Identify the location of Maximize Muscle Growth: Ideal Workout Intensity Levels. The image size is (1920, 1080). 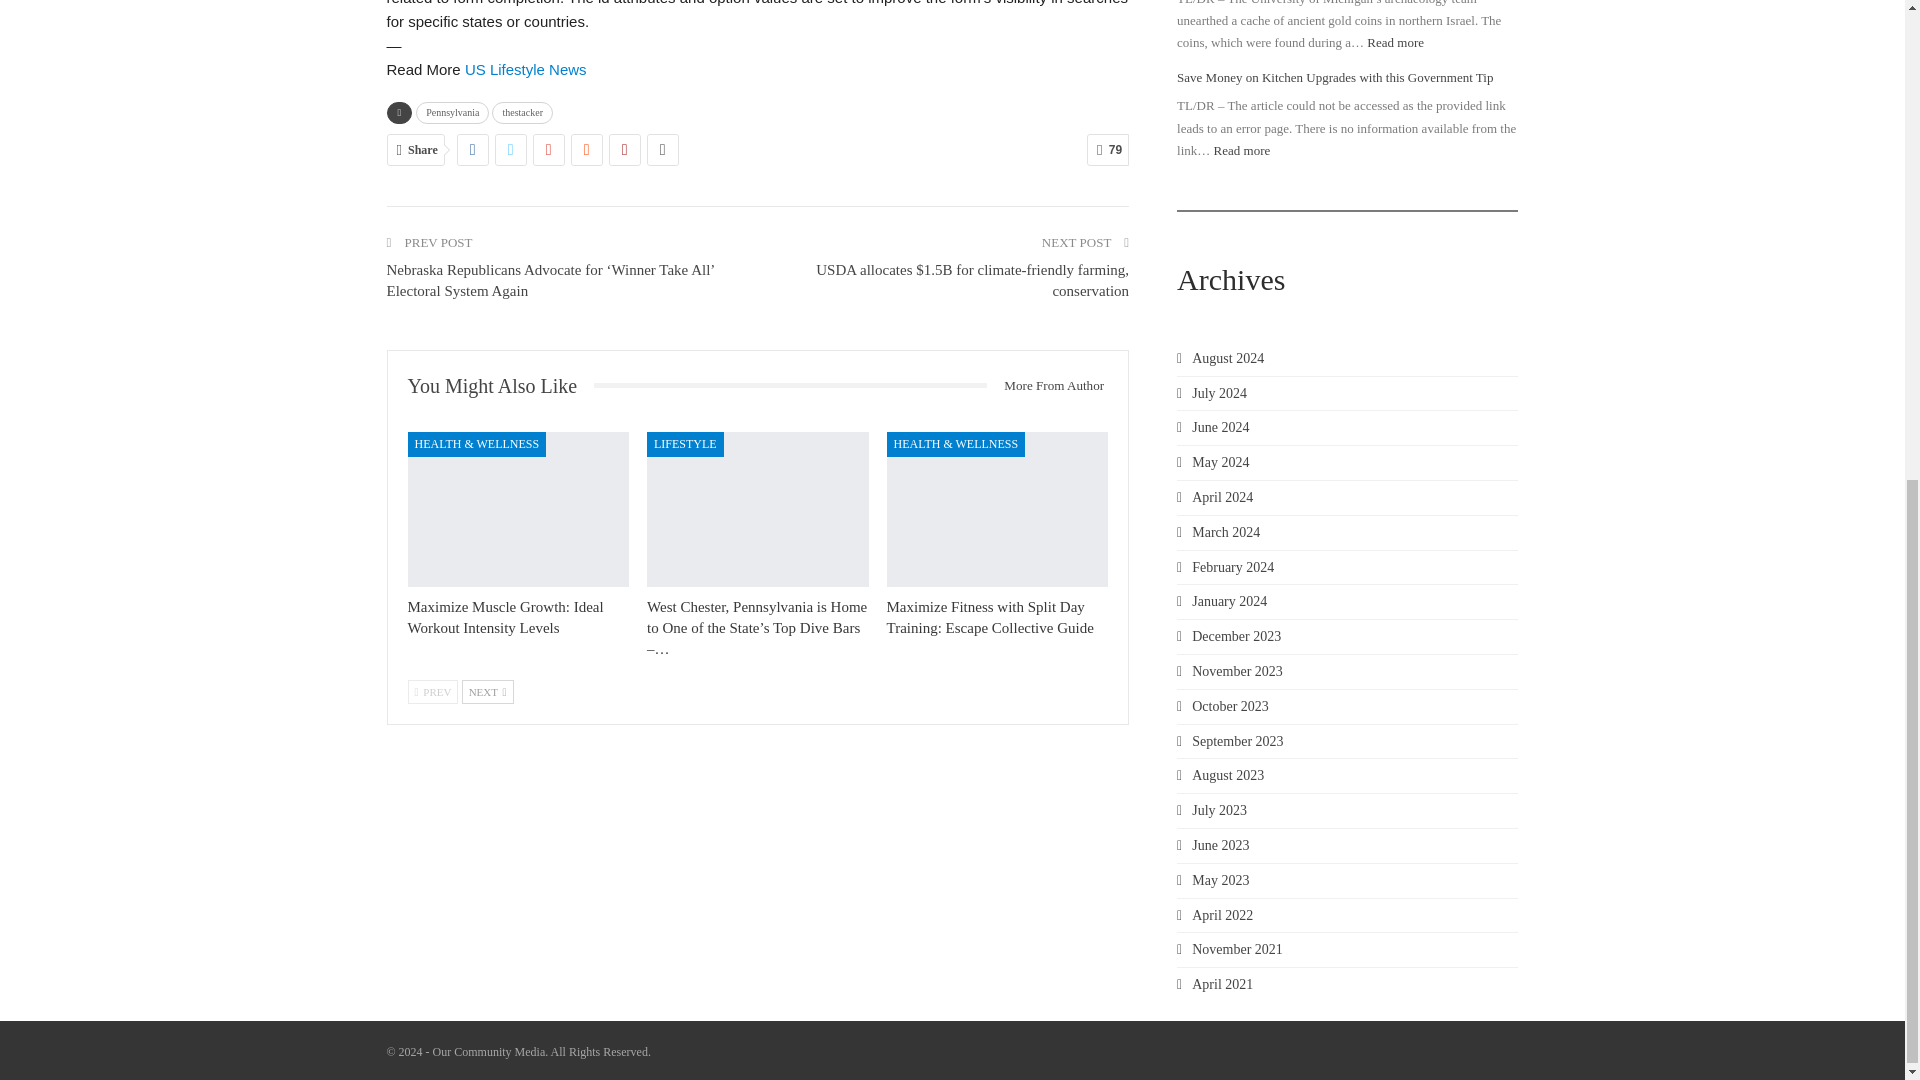
(506, 618).